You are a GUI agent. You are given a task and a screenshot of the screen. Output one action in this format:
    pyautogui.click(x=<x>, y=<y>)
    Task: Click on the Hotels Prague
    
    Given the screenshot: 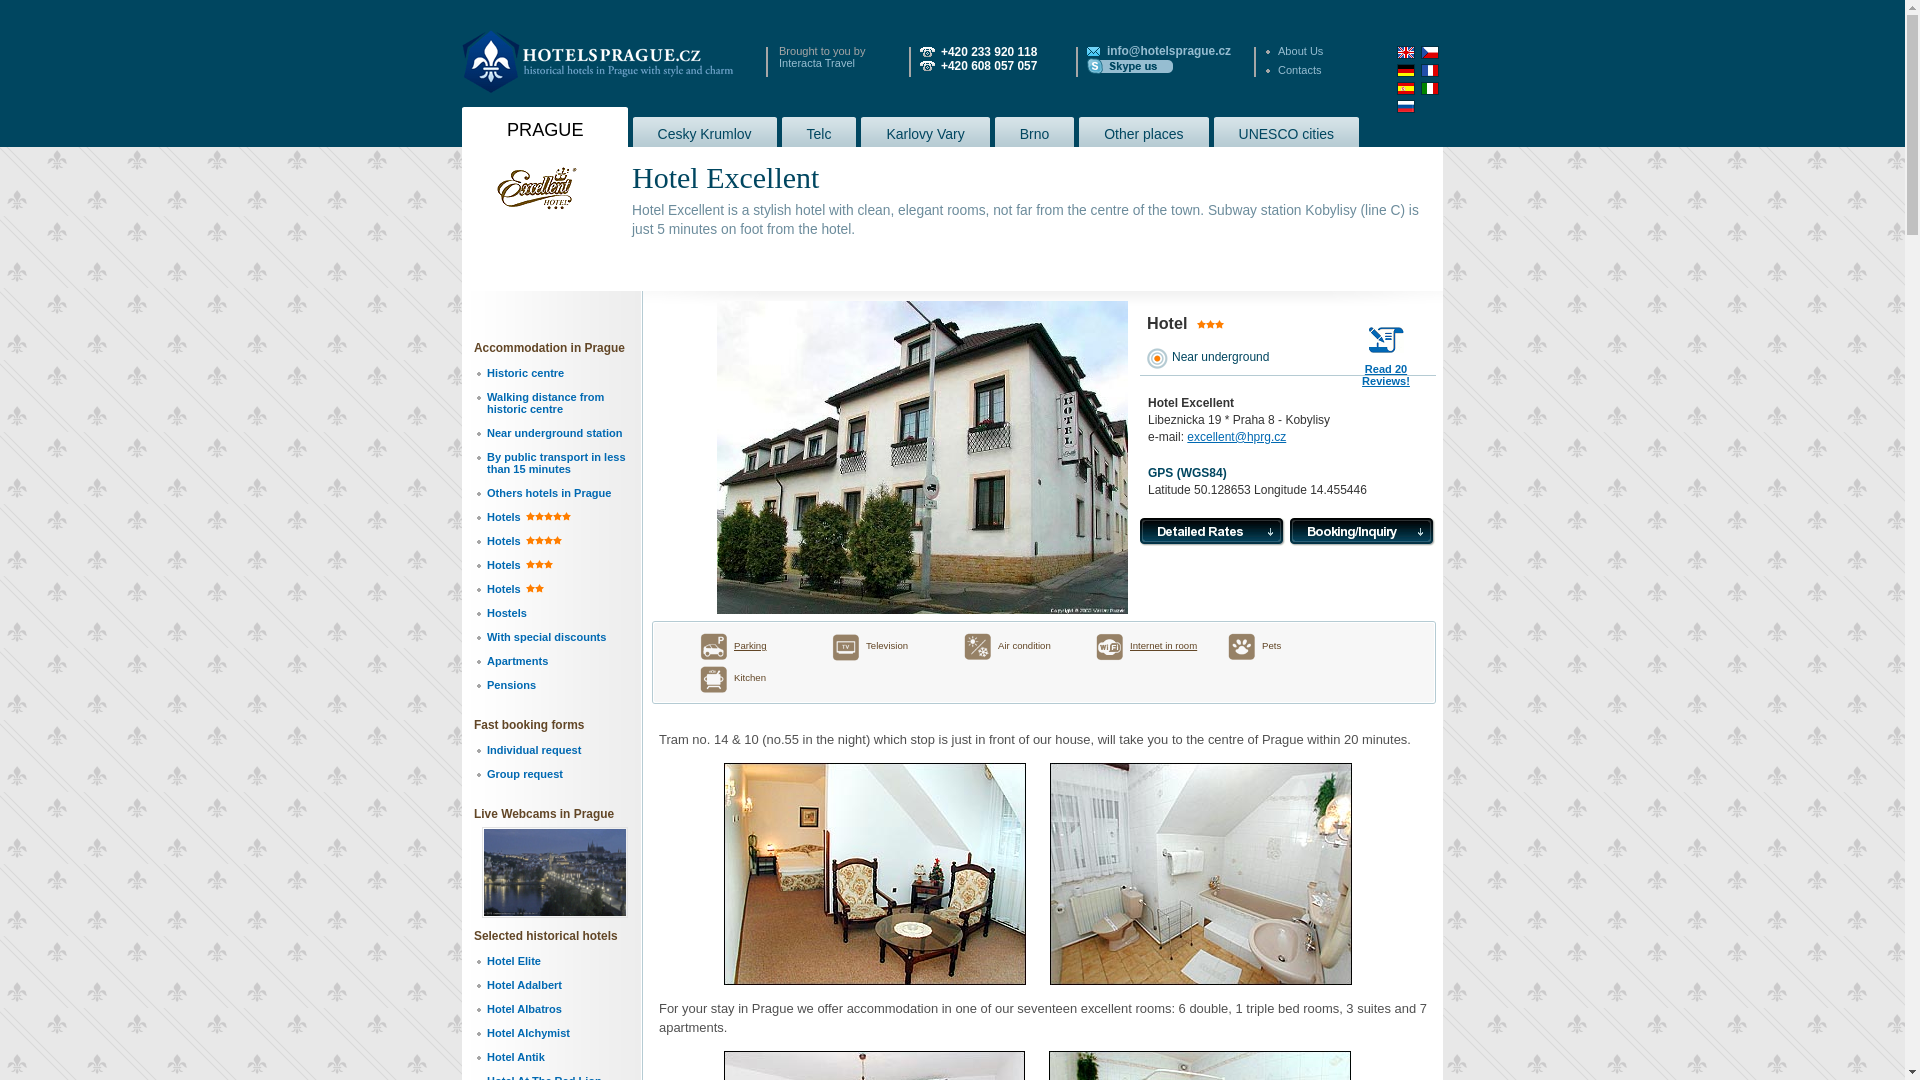 What is the action you would take?
    pyautogui.click(x=881, y=646)
    